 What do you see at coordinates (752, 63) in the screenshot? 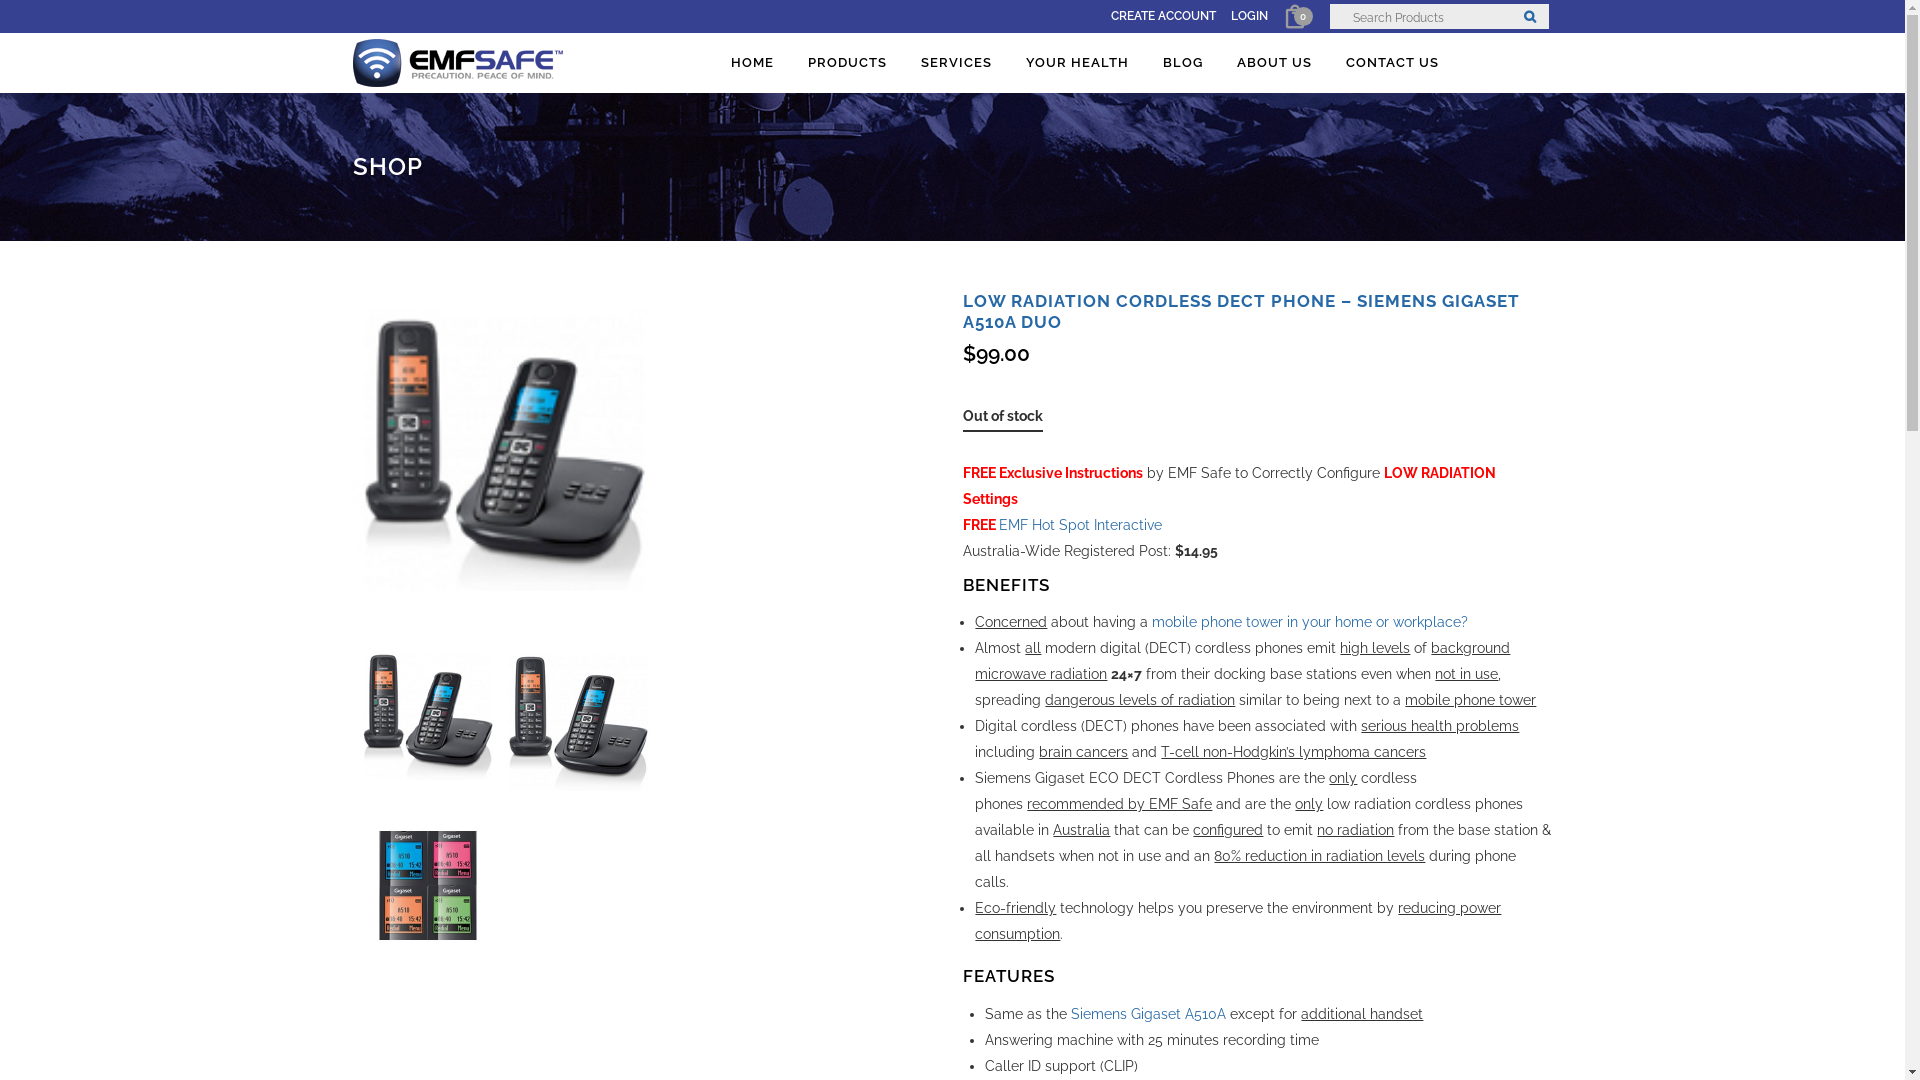
I see `HOME` at bounding box center [752, 63].